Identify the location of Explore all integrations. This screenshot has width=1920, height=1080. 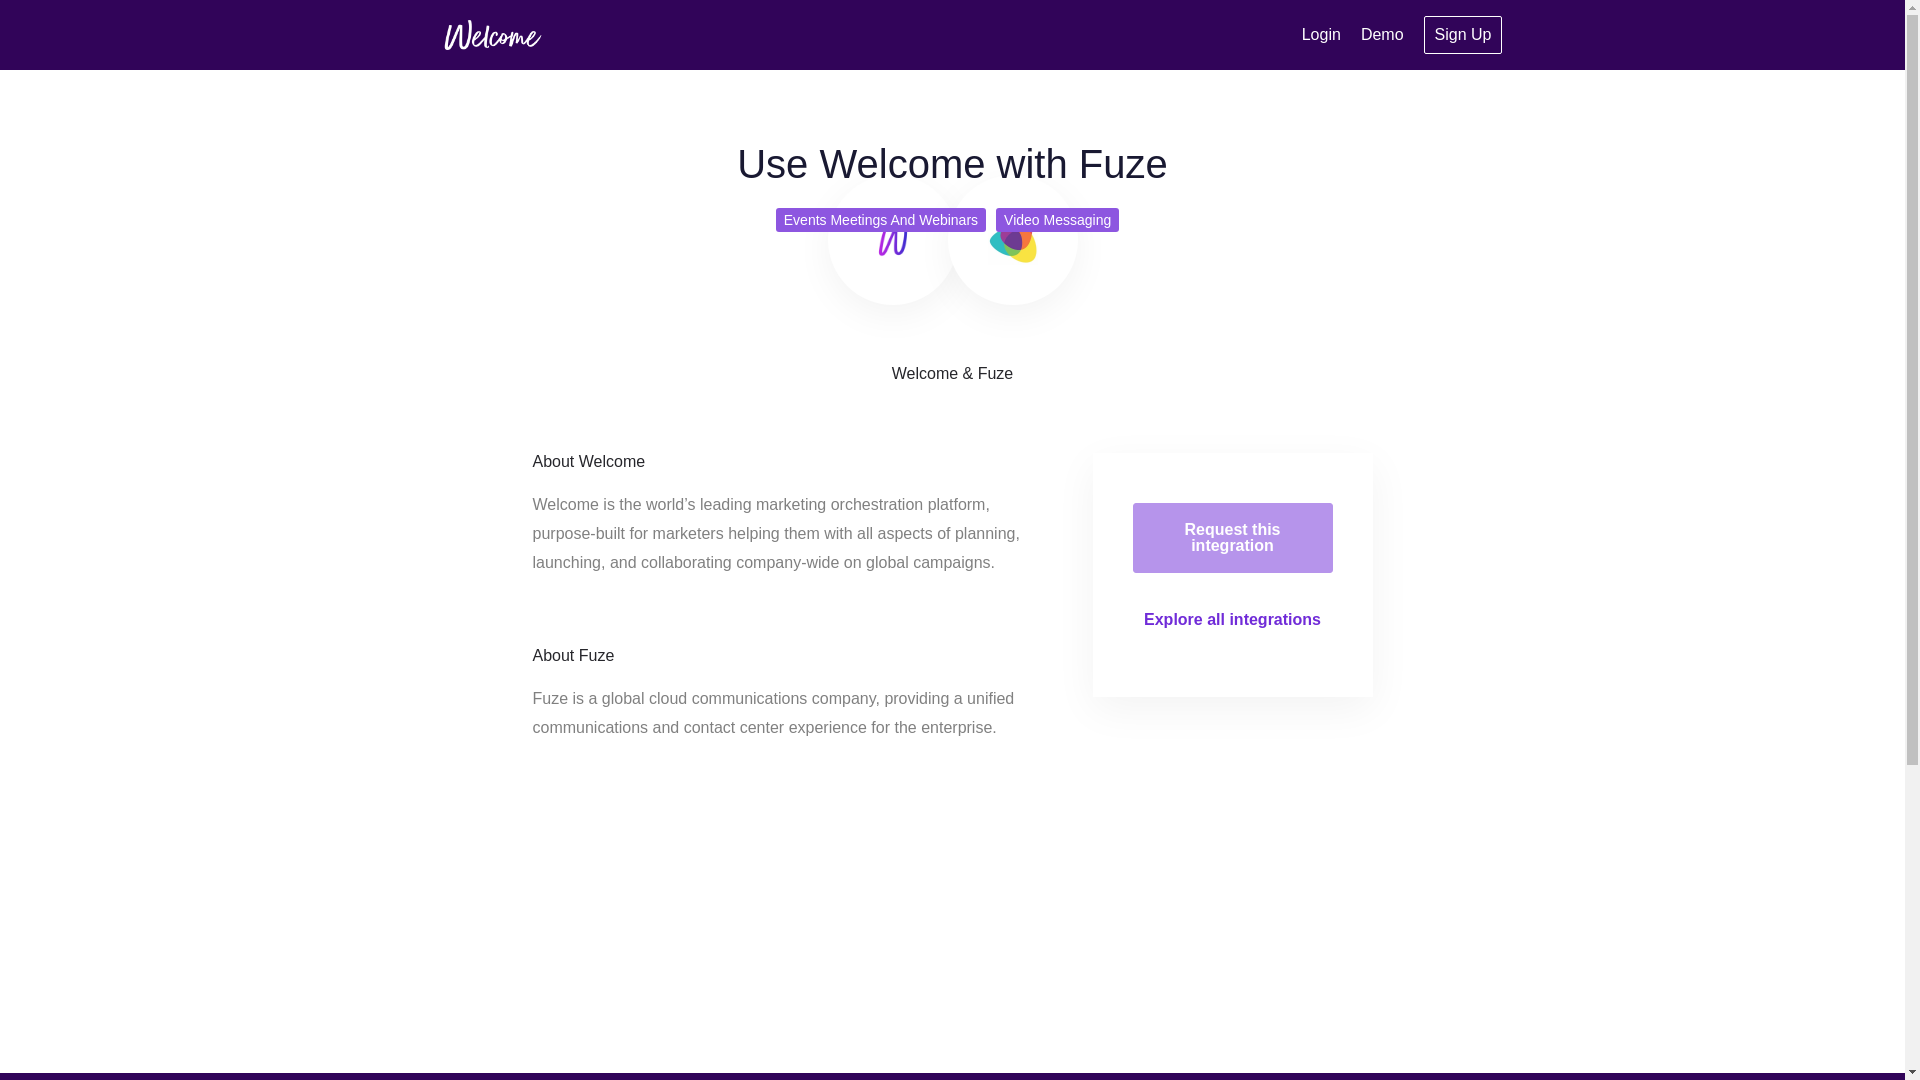
(1232, 619).